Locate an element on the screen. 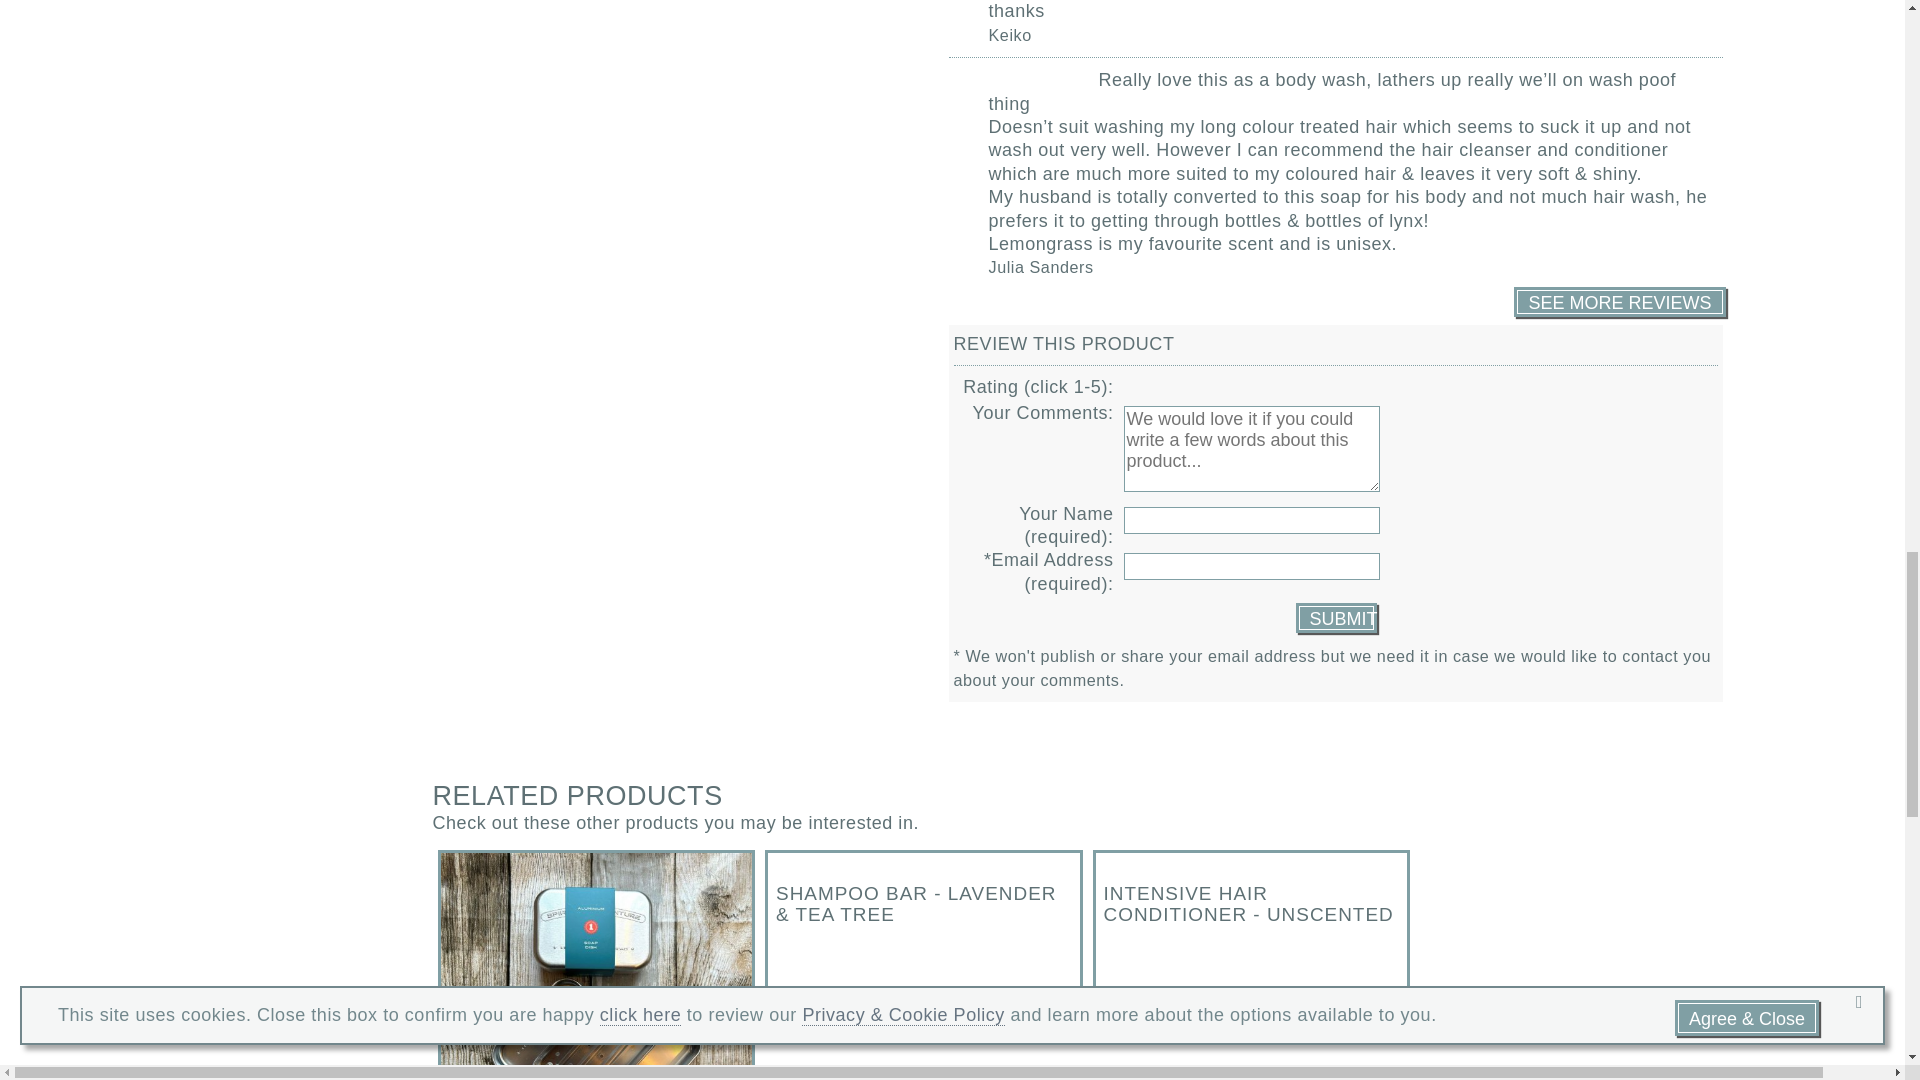 This screenshot has height=1080, width=1920. see more reviews is located at coordinates (1619, 302).